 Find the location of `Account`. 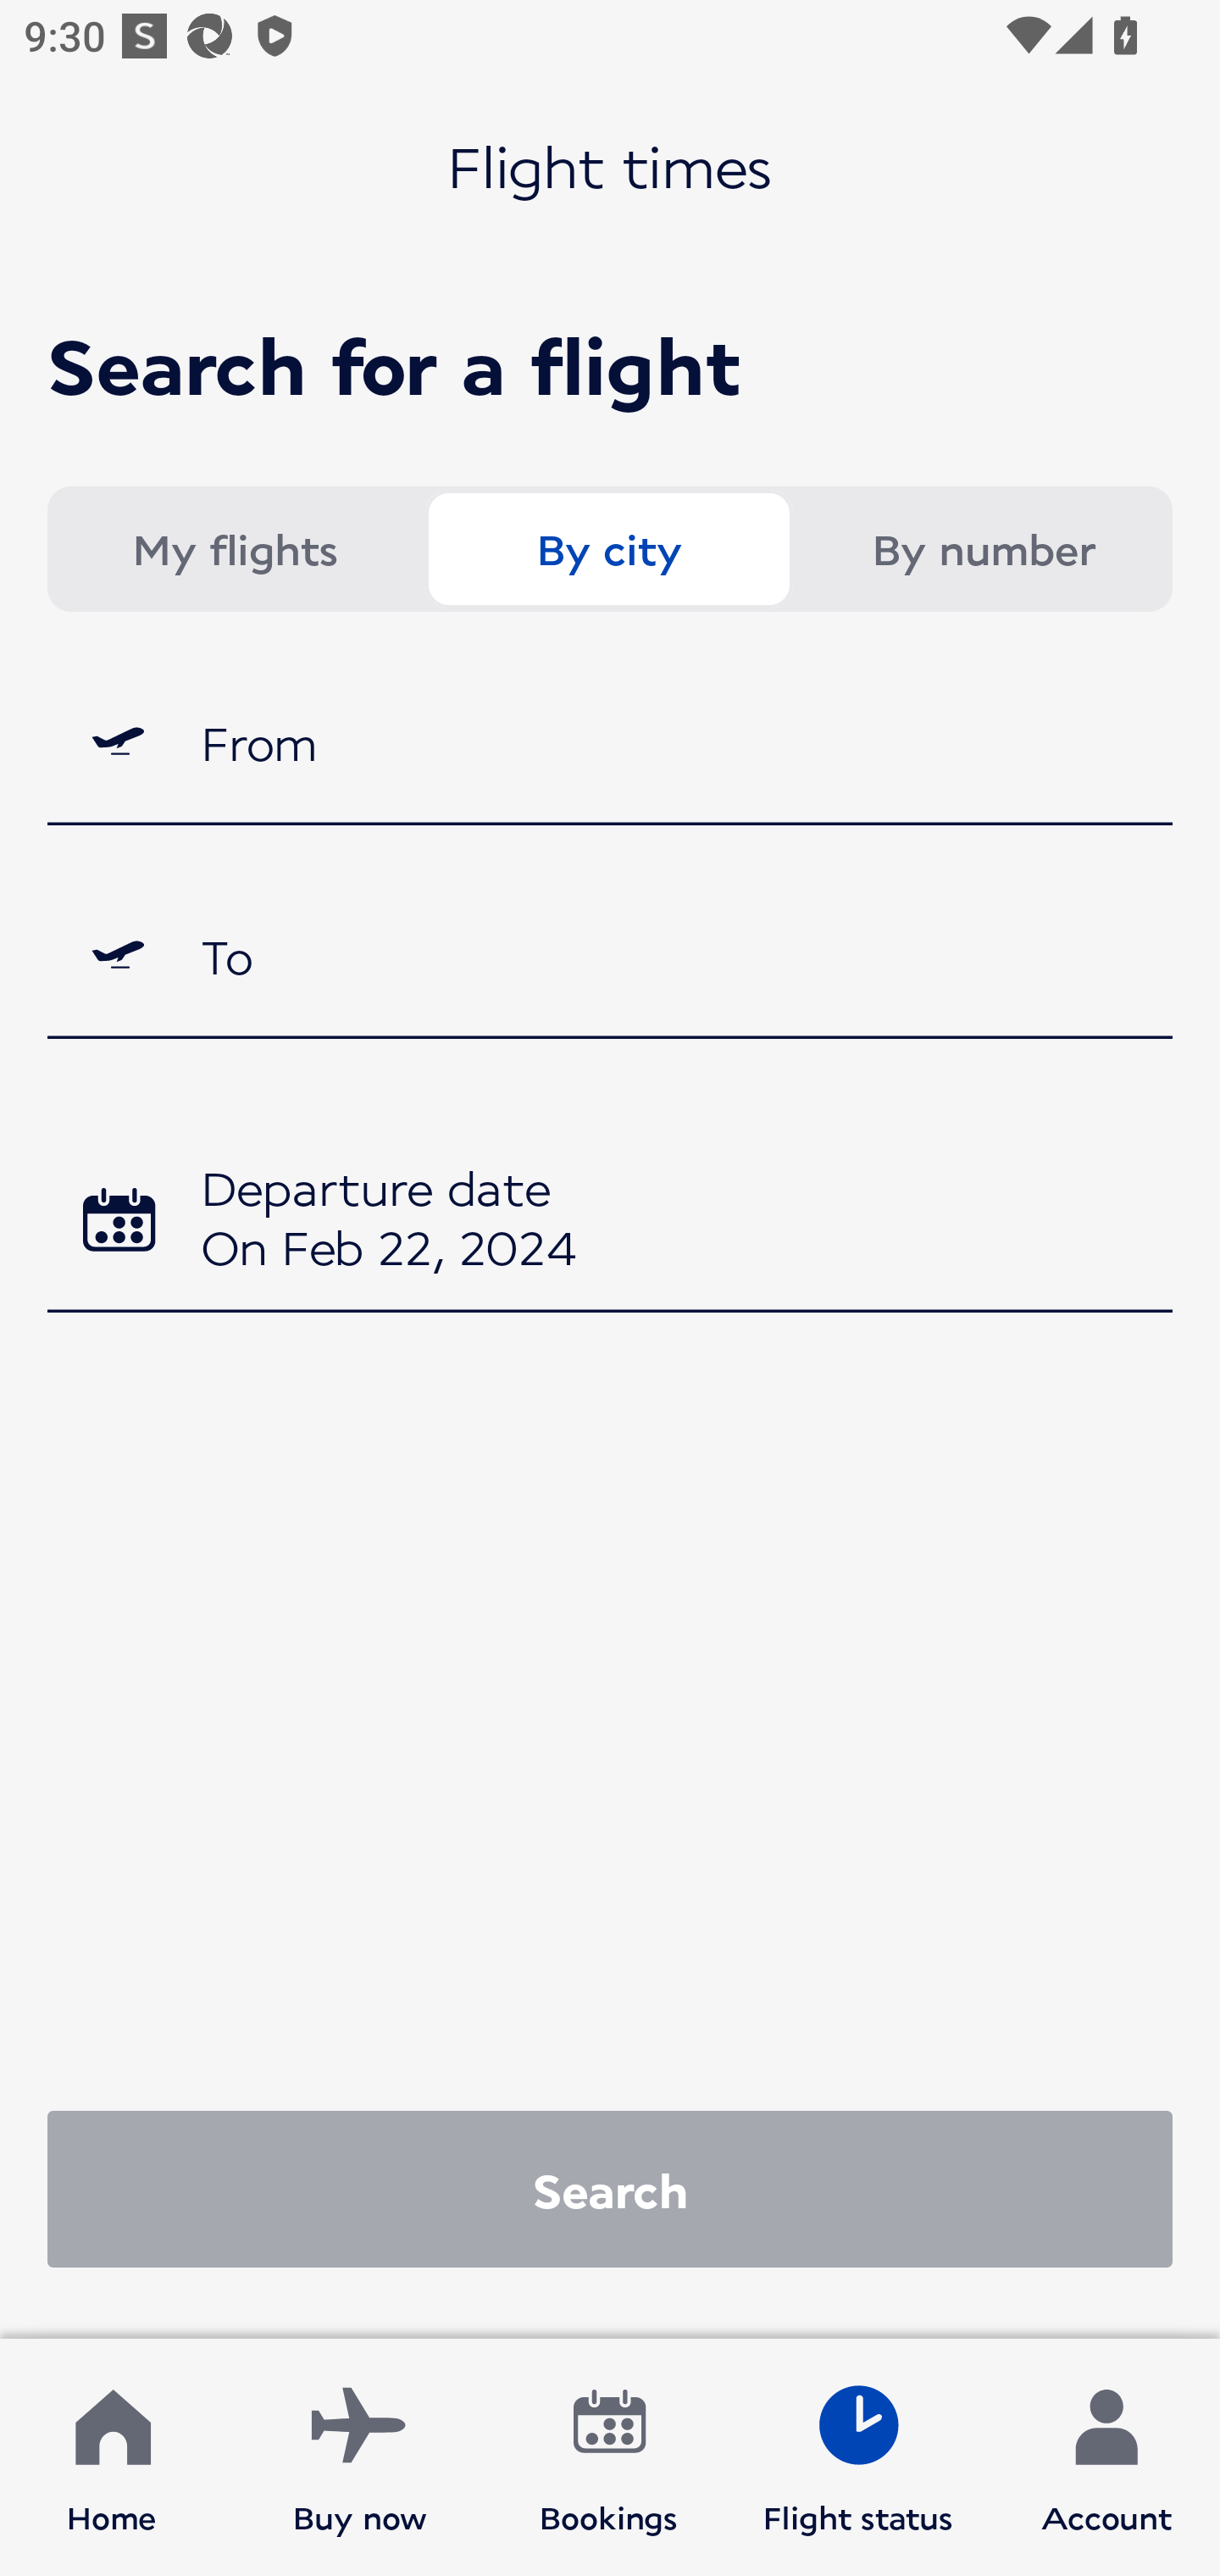

Account is located at coordinates (1106, 2457).